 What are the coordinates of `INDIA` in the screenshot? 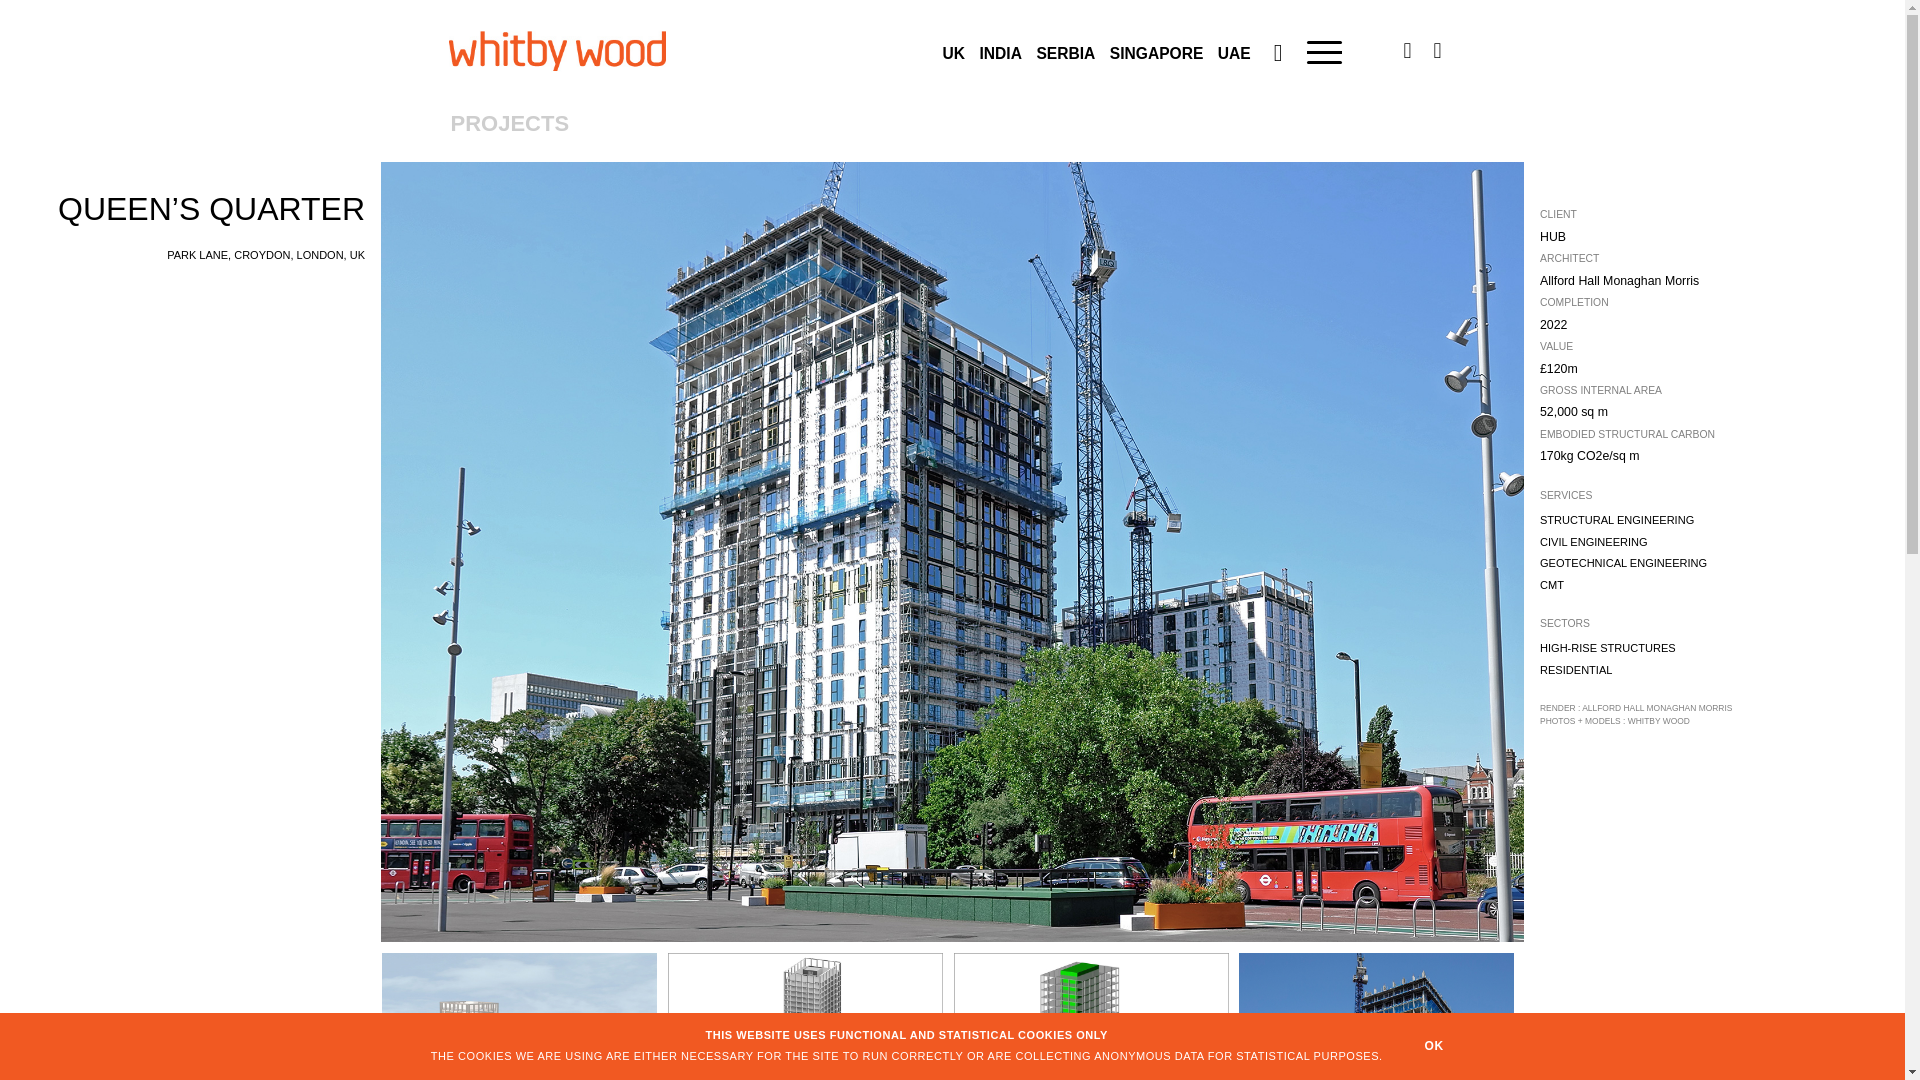 It's located at (1000, 53).